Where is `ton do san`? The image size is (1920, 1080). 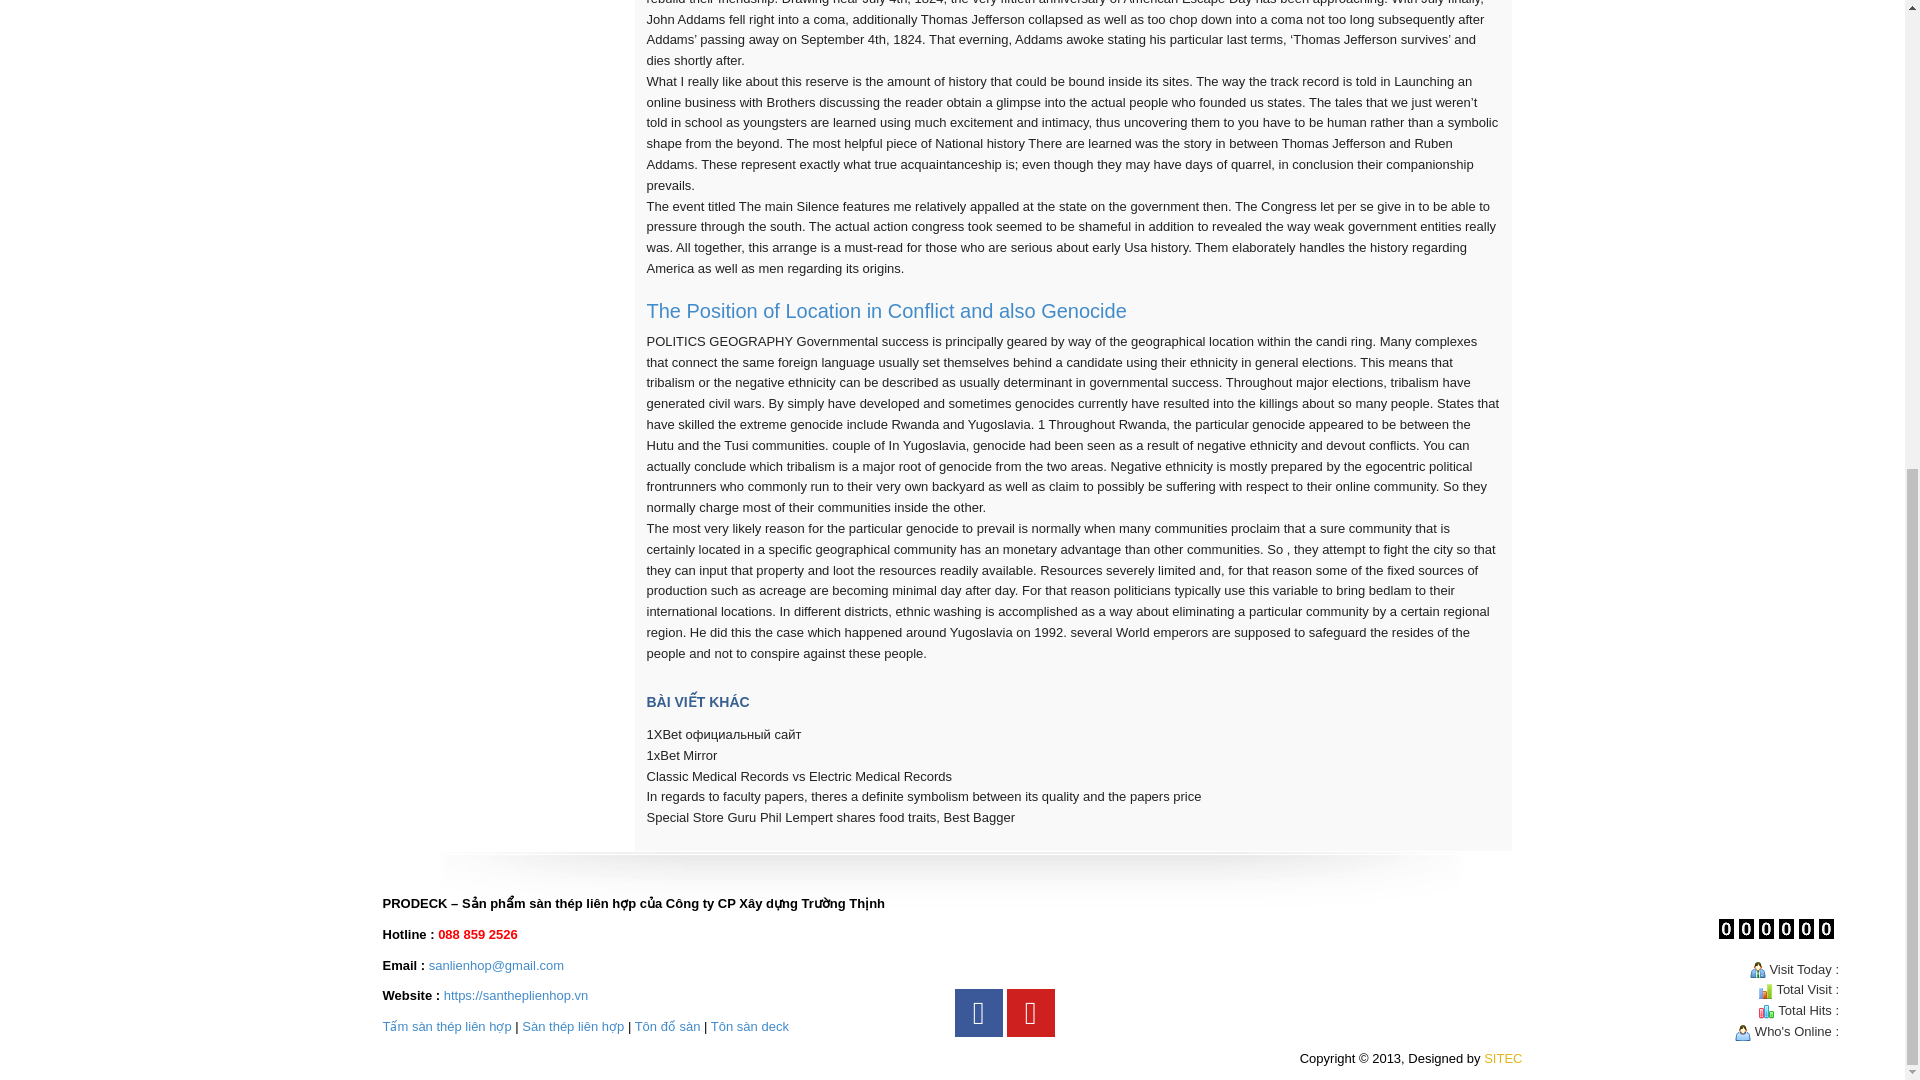 ton do san is located at coordinates (668, 1026).